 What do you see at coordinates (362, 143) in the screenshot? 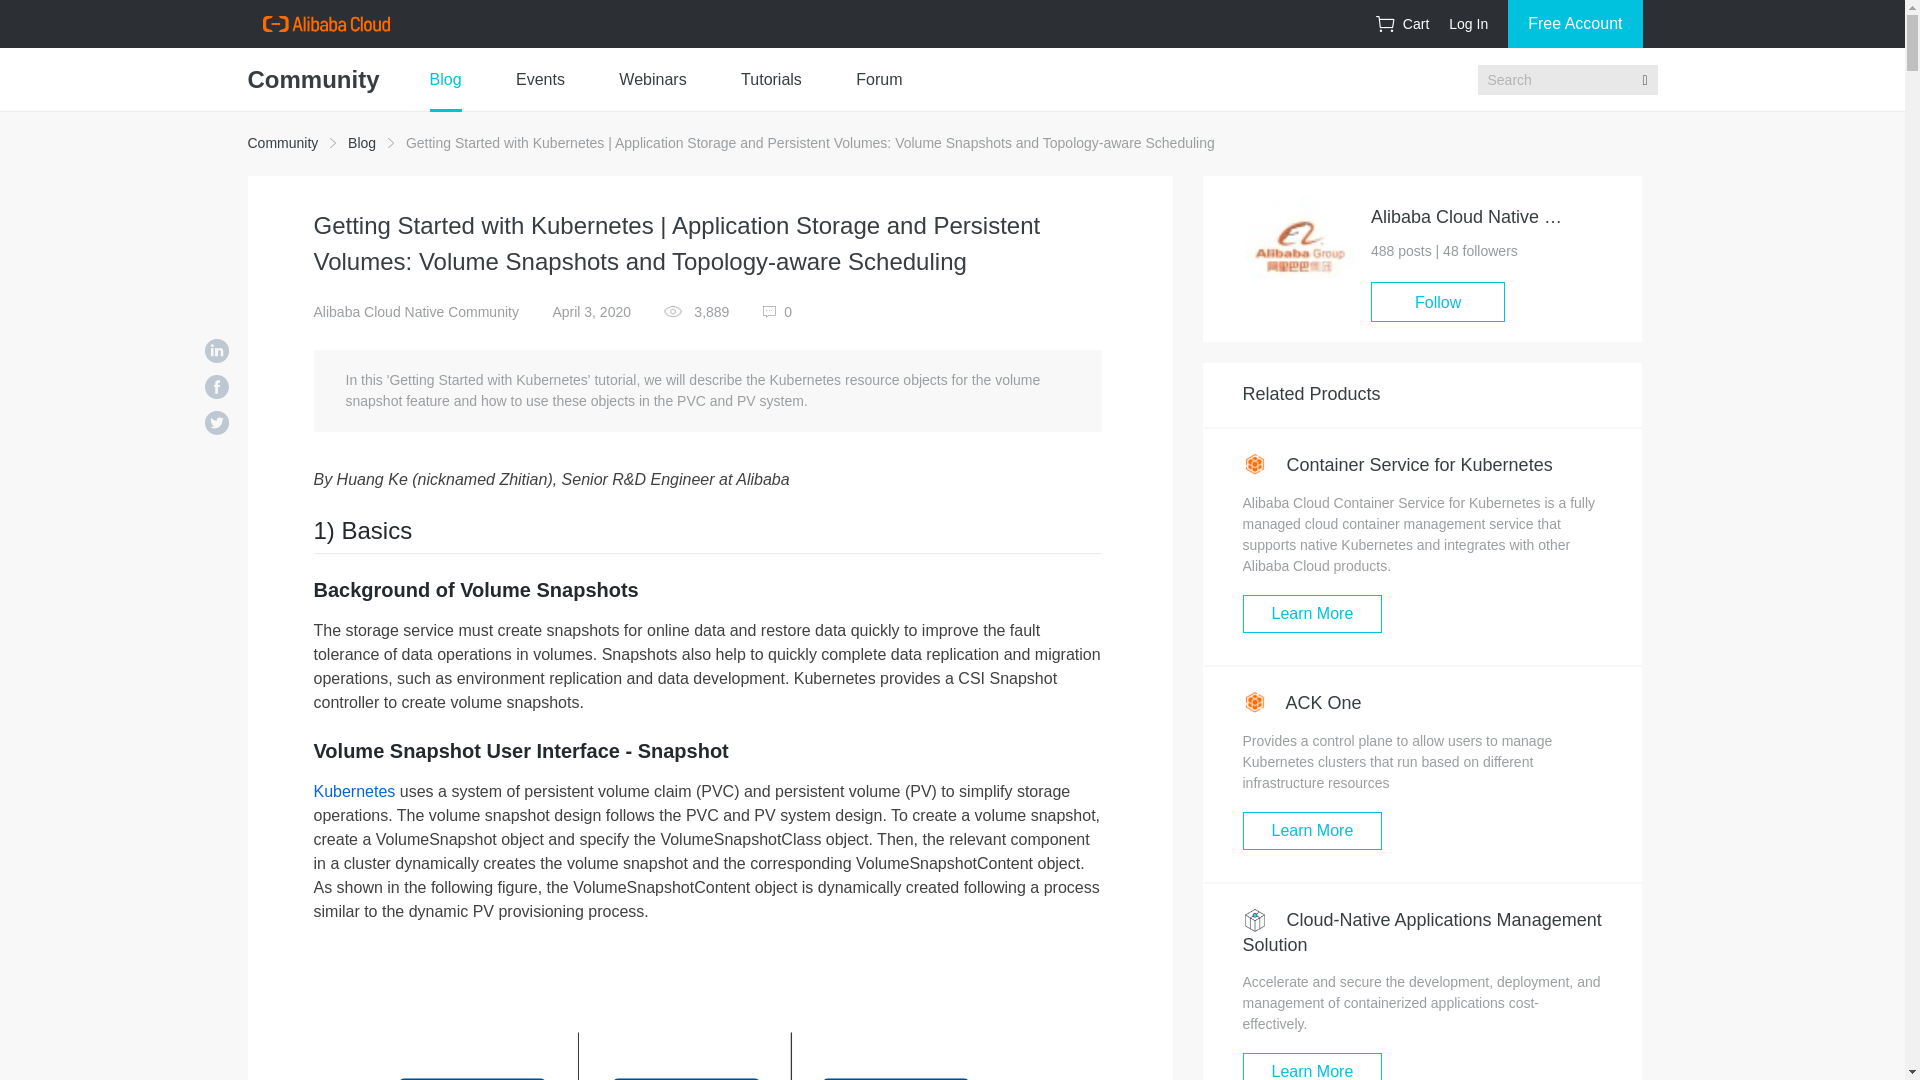
I see `Blog` at bounding box center [362, 143].